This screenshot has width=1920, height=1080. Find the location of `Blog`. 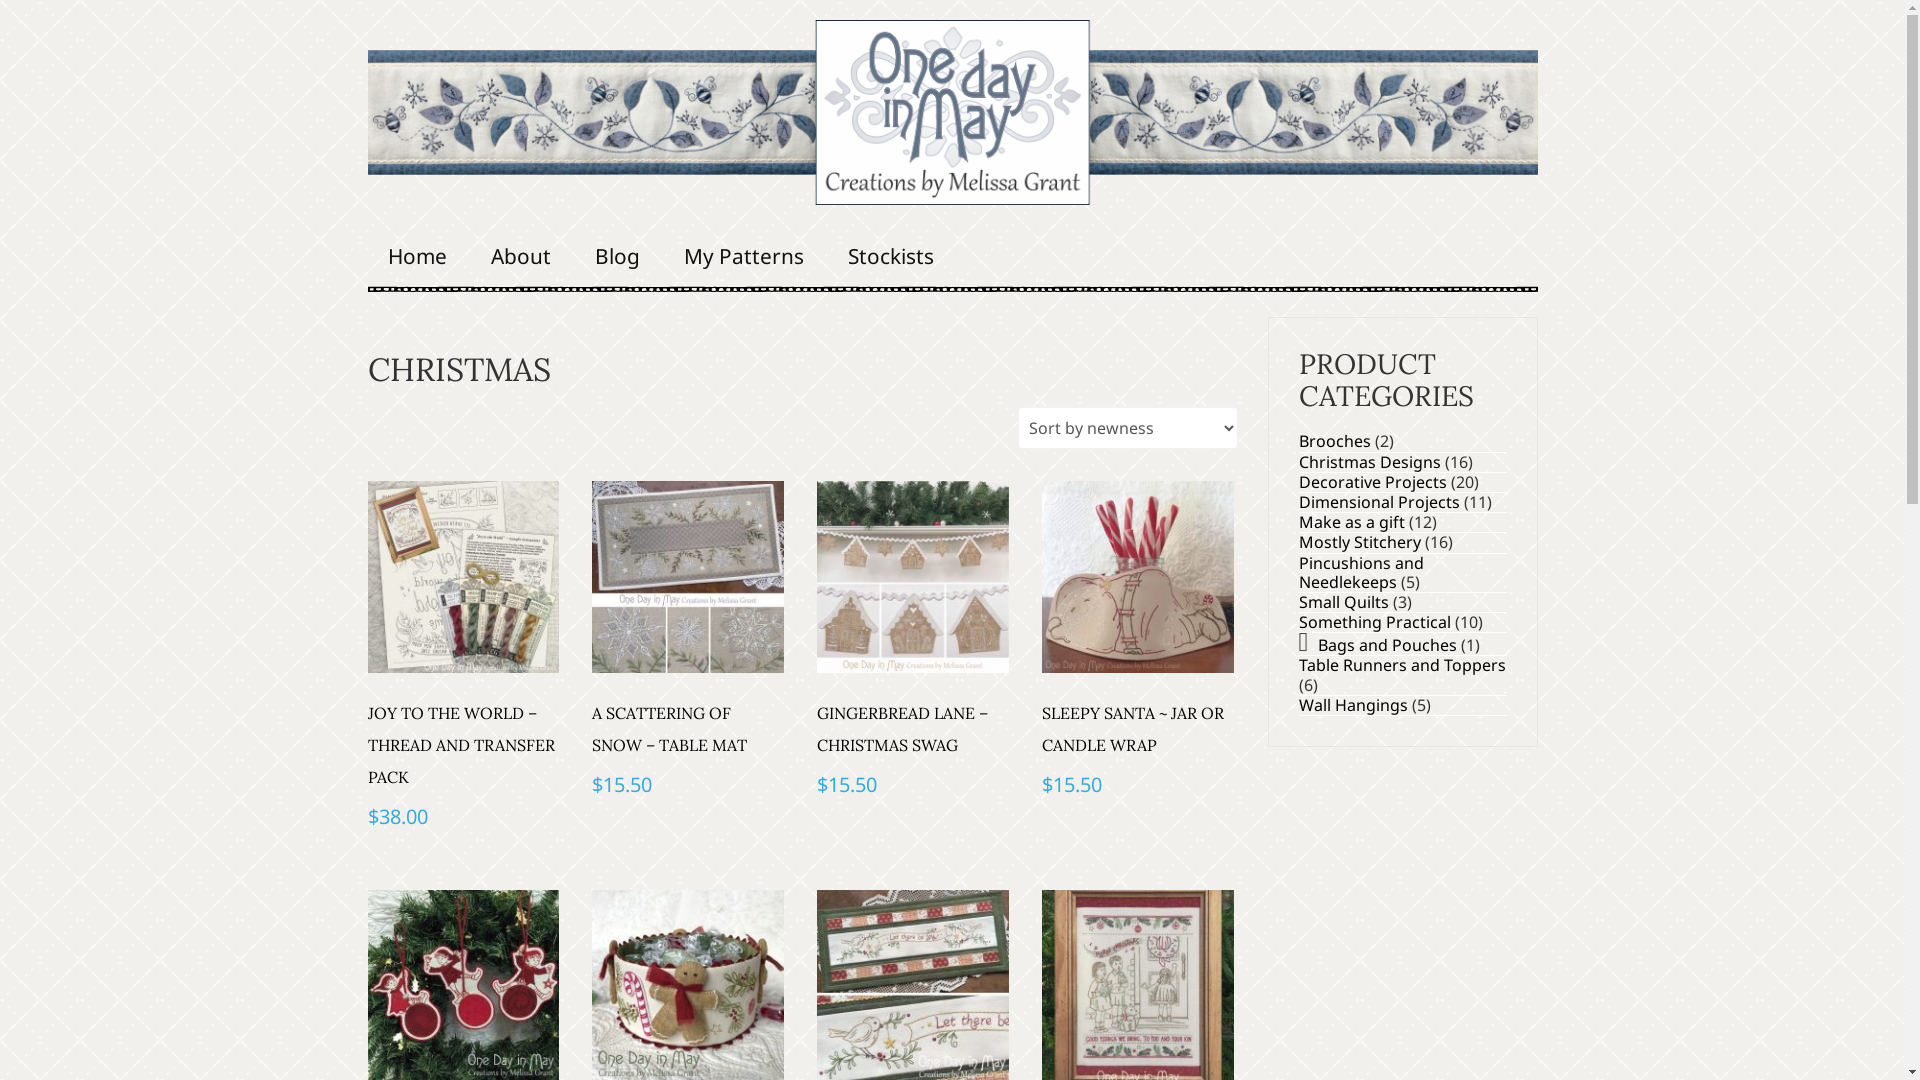

Blog is located at coordinates (616, 256).